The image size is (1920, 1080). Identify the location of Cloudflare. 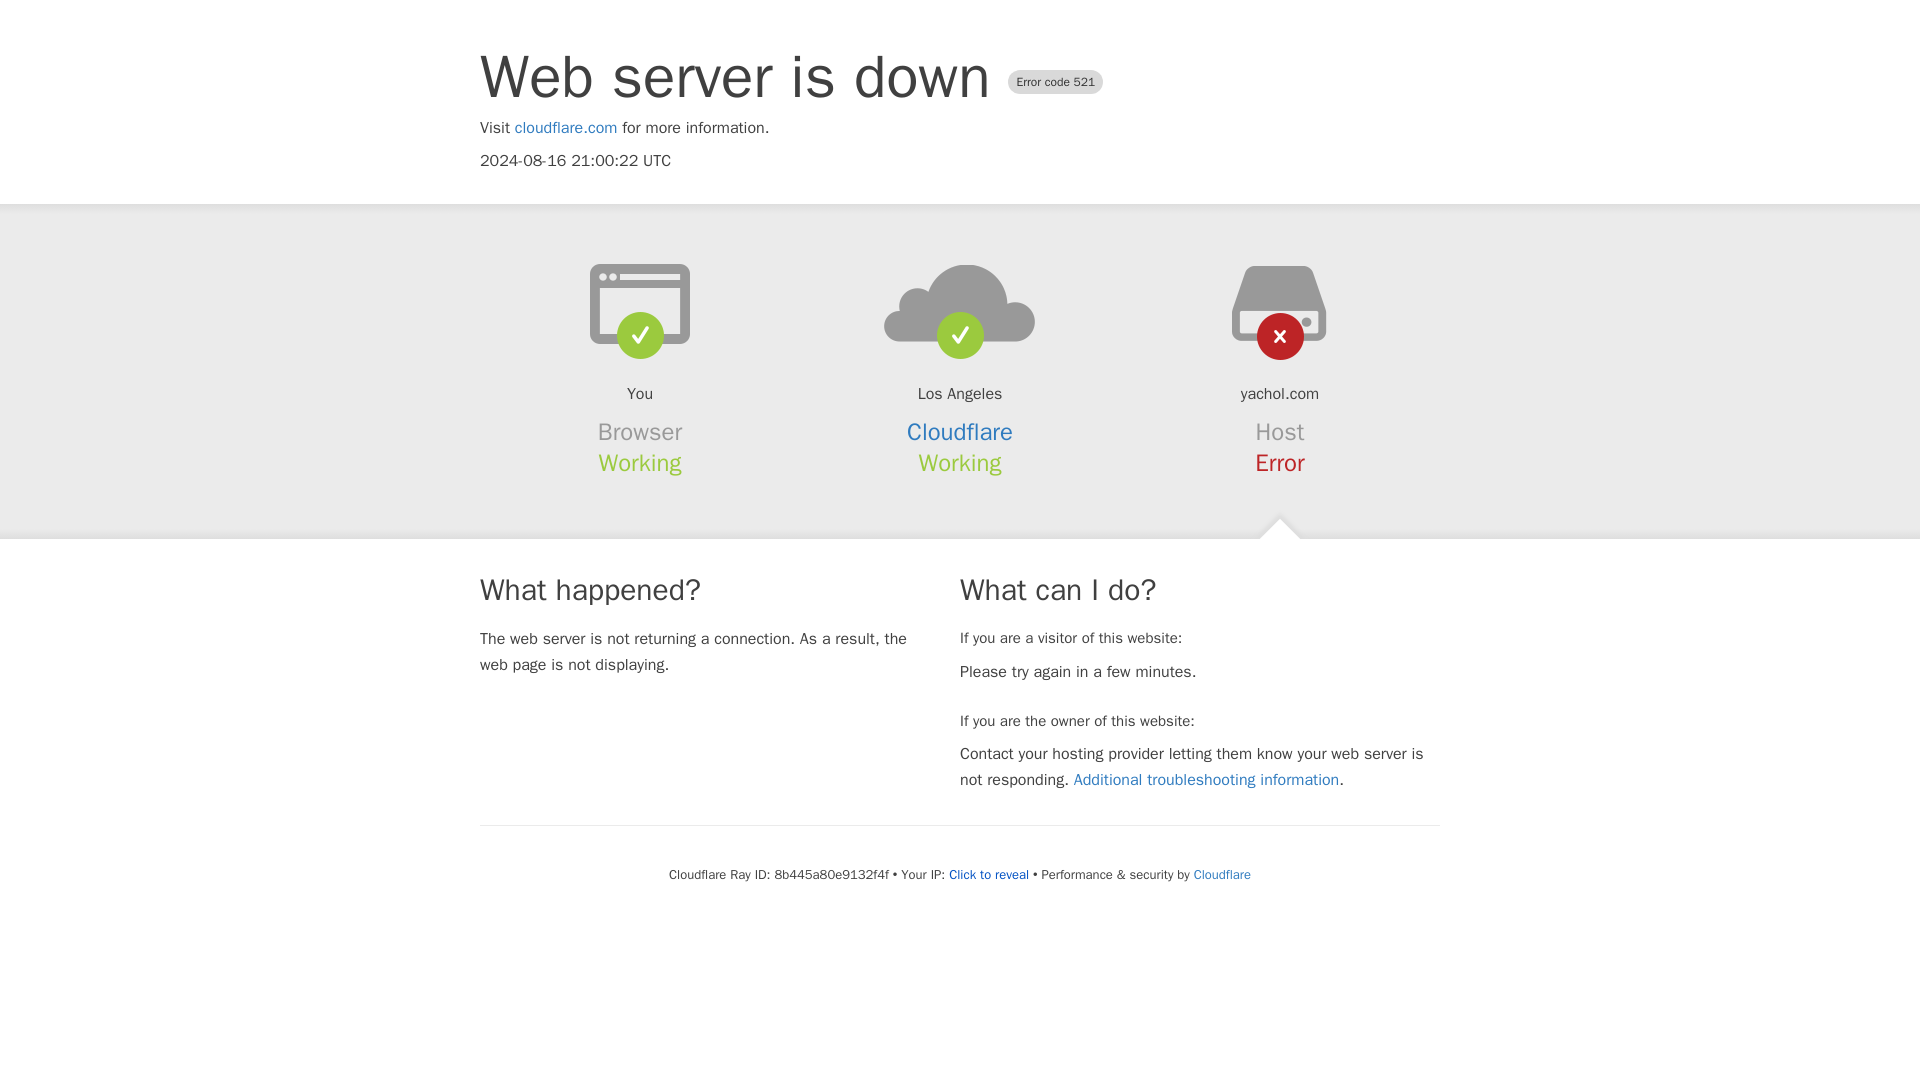
(960, 432).